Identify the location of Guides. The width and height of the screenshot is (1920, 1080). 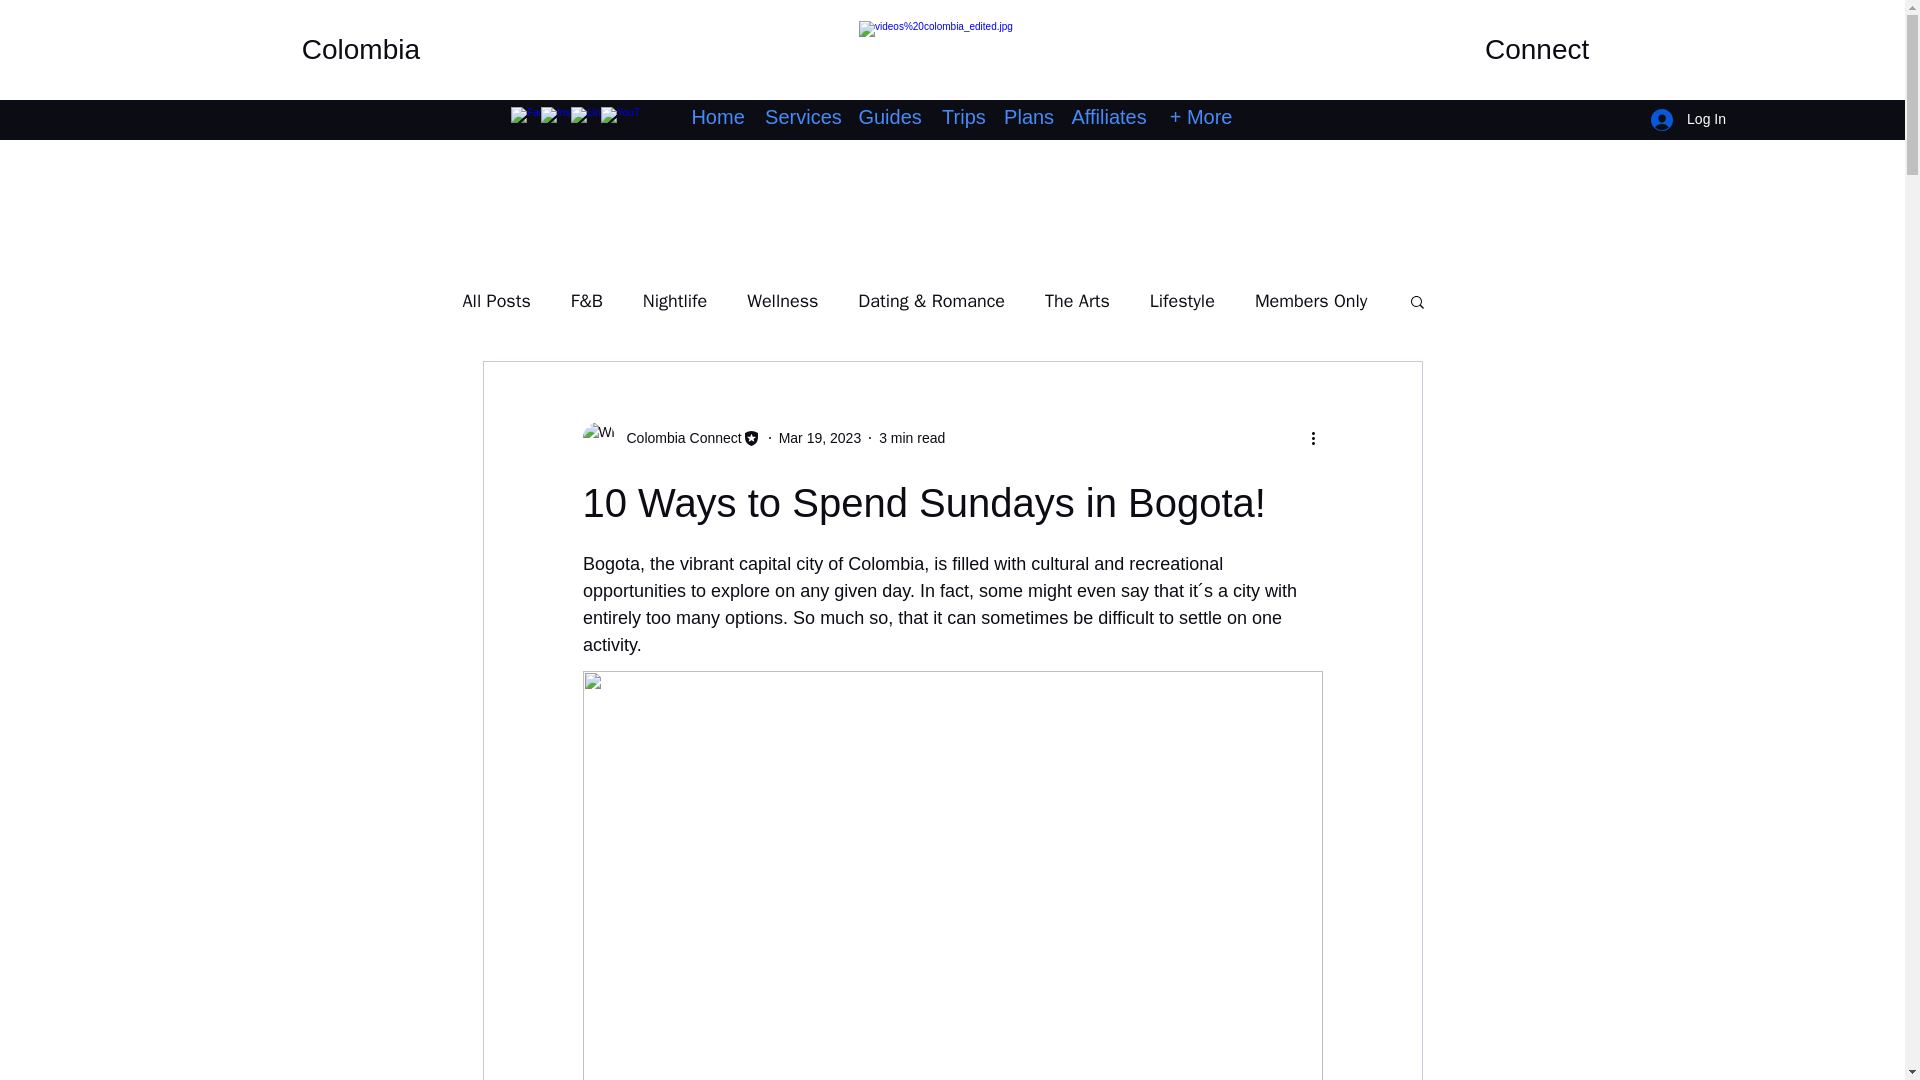
(890, 118).